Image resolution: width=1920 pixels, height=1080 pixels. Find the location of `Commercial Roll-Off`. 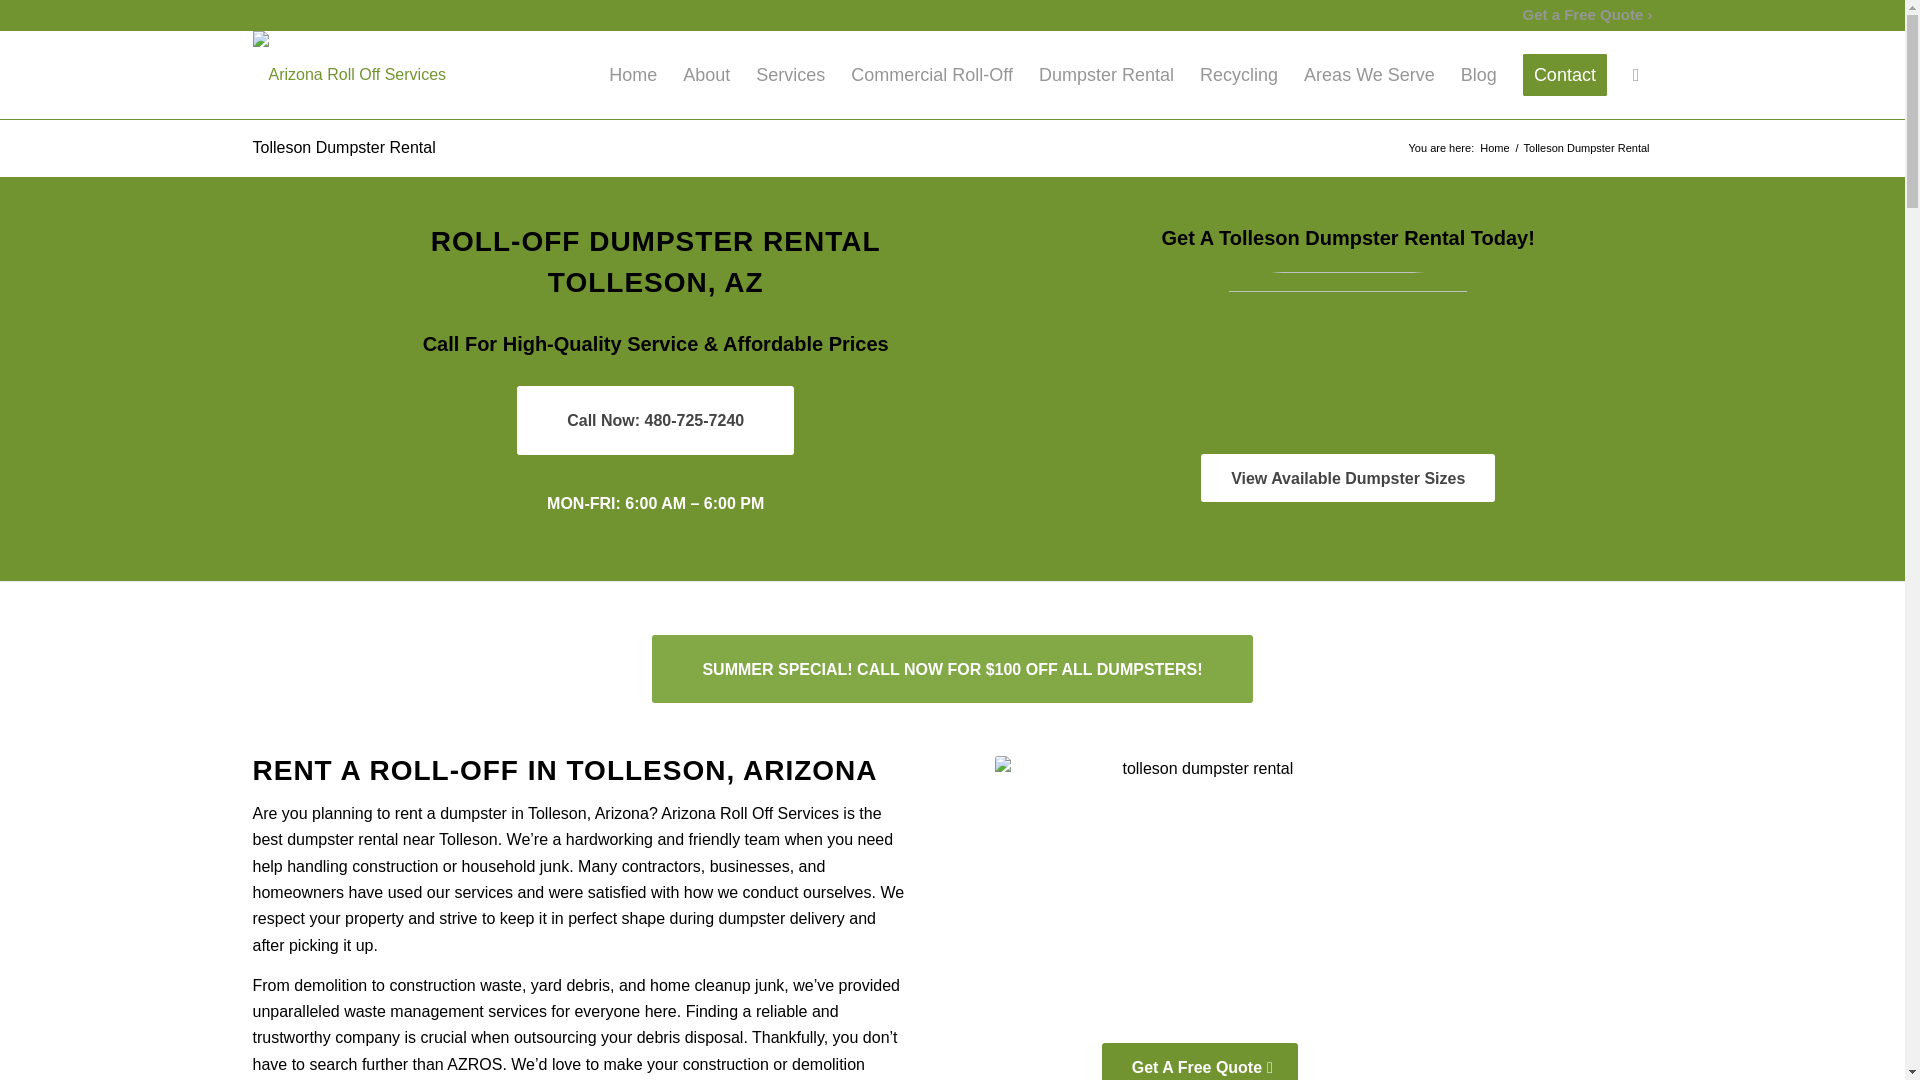

Commercial Roll-Off is located at coordinates (931, 74).